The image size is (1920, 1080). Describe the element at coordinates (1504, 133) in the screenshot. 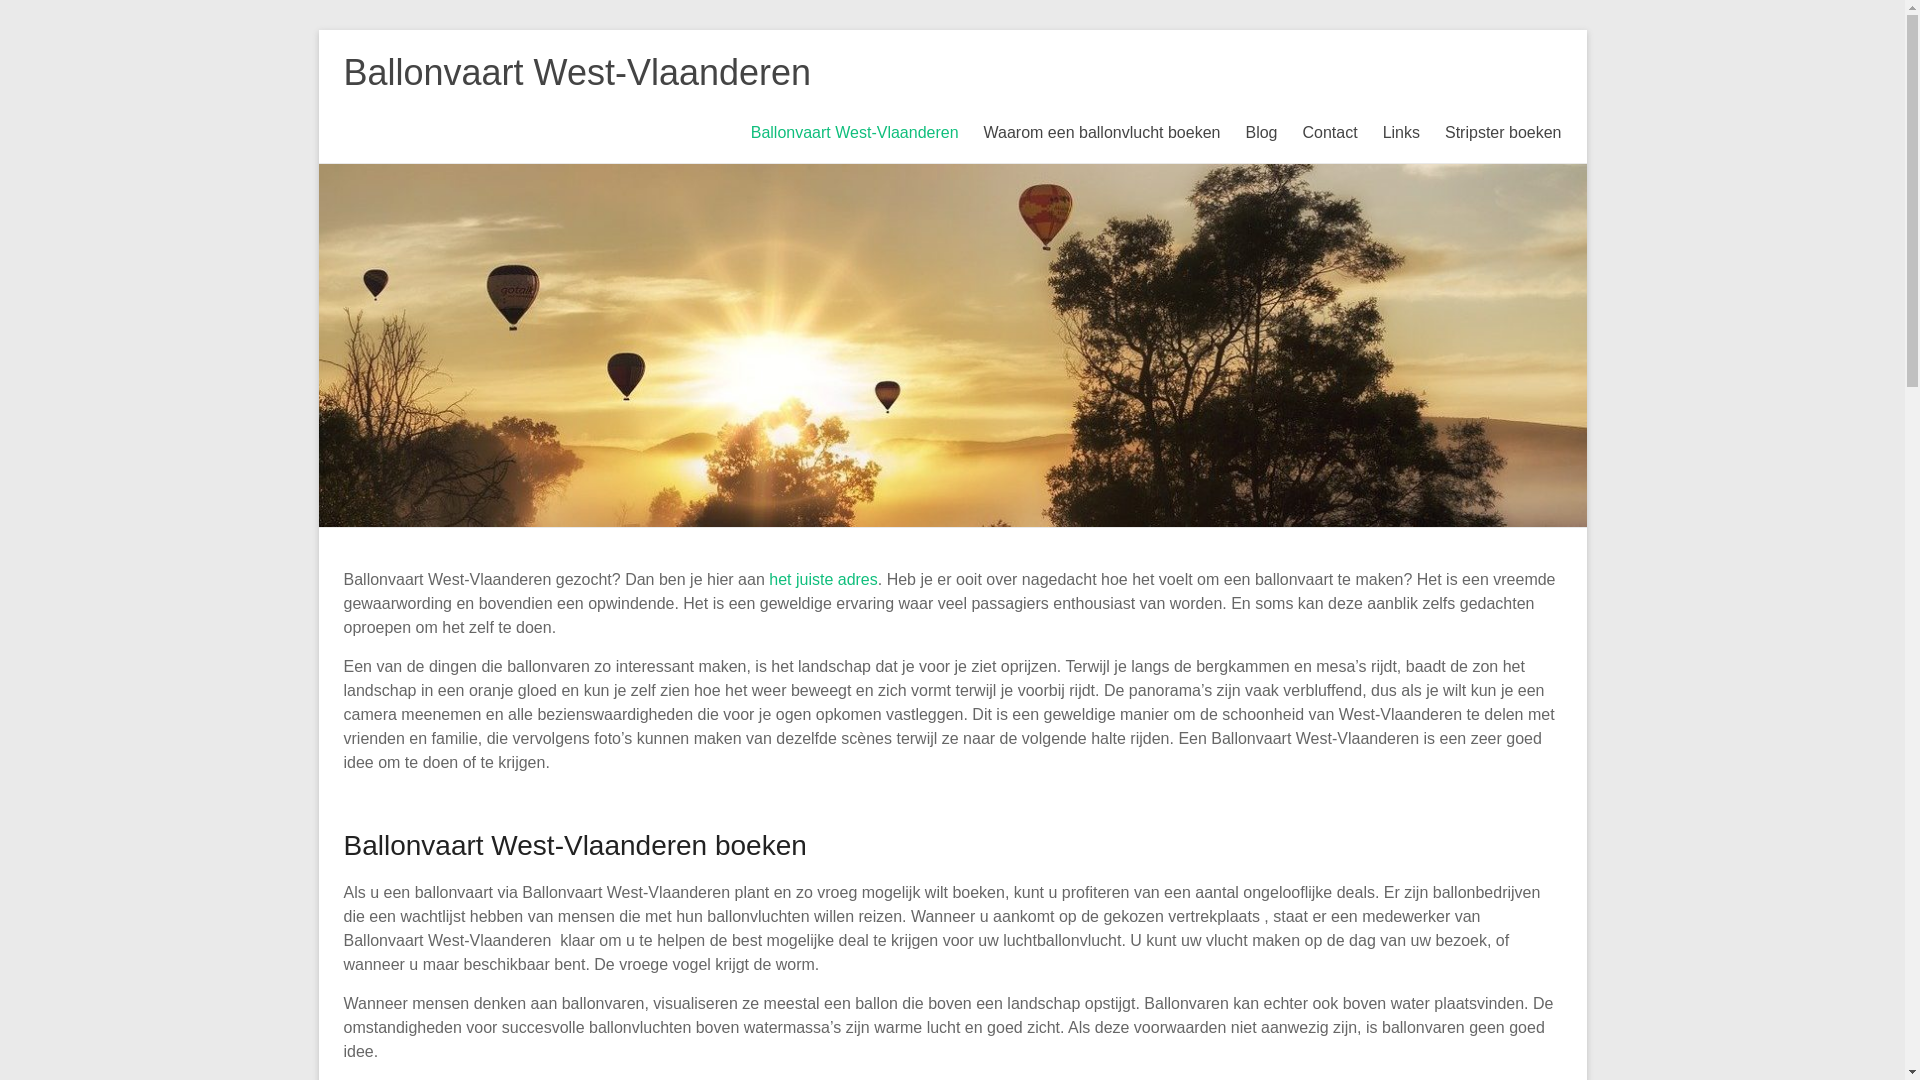

I see `Stripster boeken` at that location.